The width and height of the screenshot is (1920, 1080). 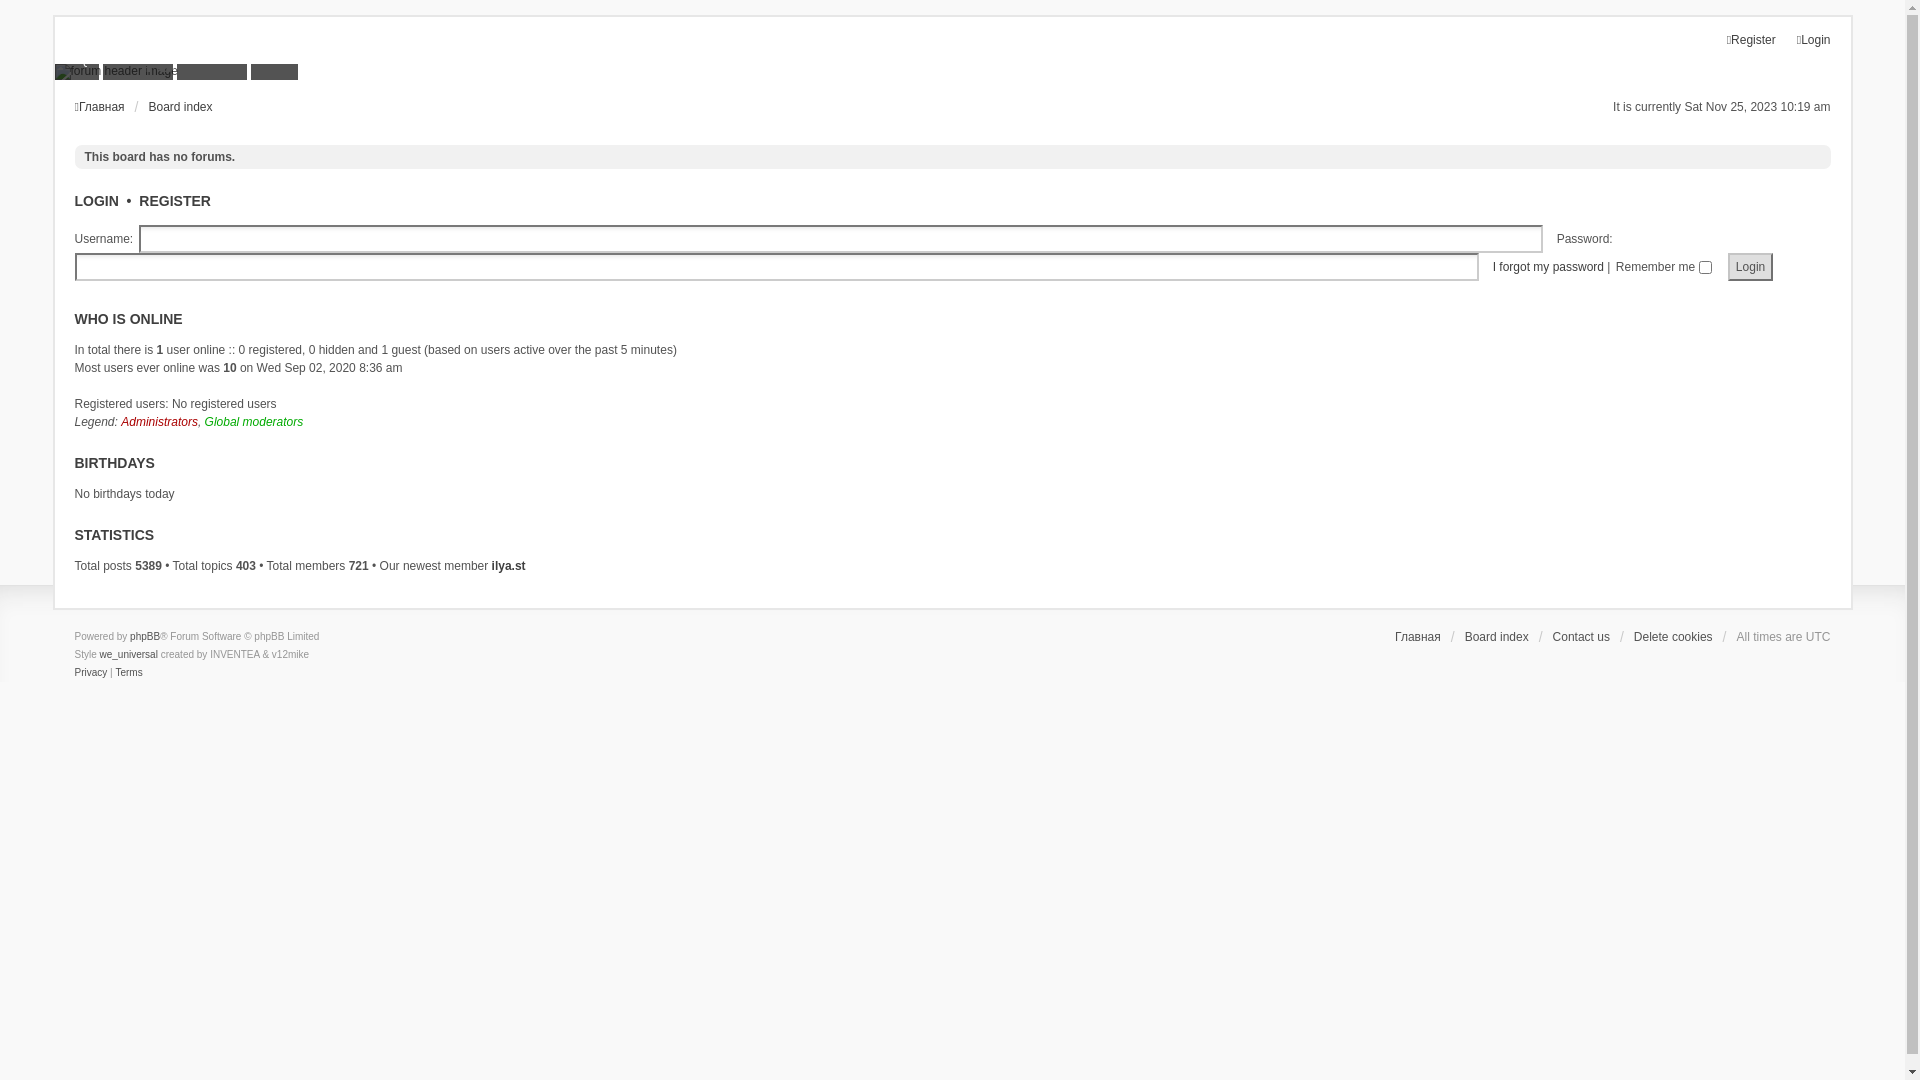 I want to click on Contact us, so click(x=1582, y=637).